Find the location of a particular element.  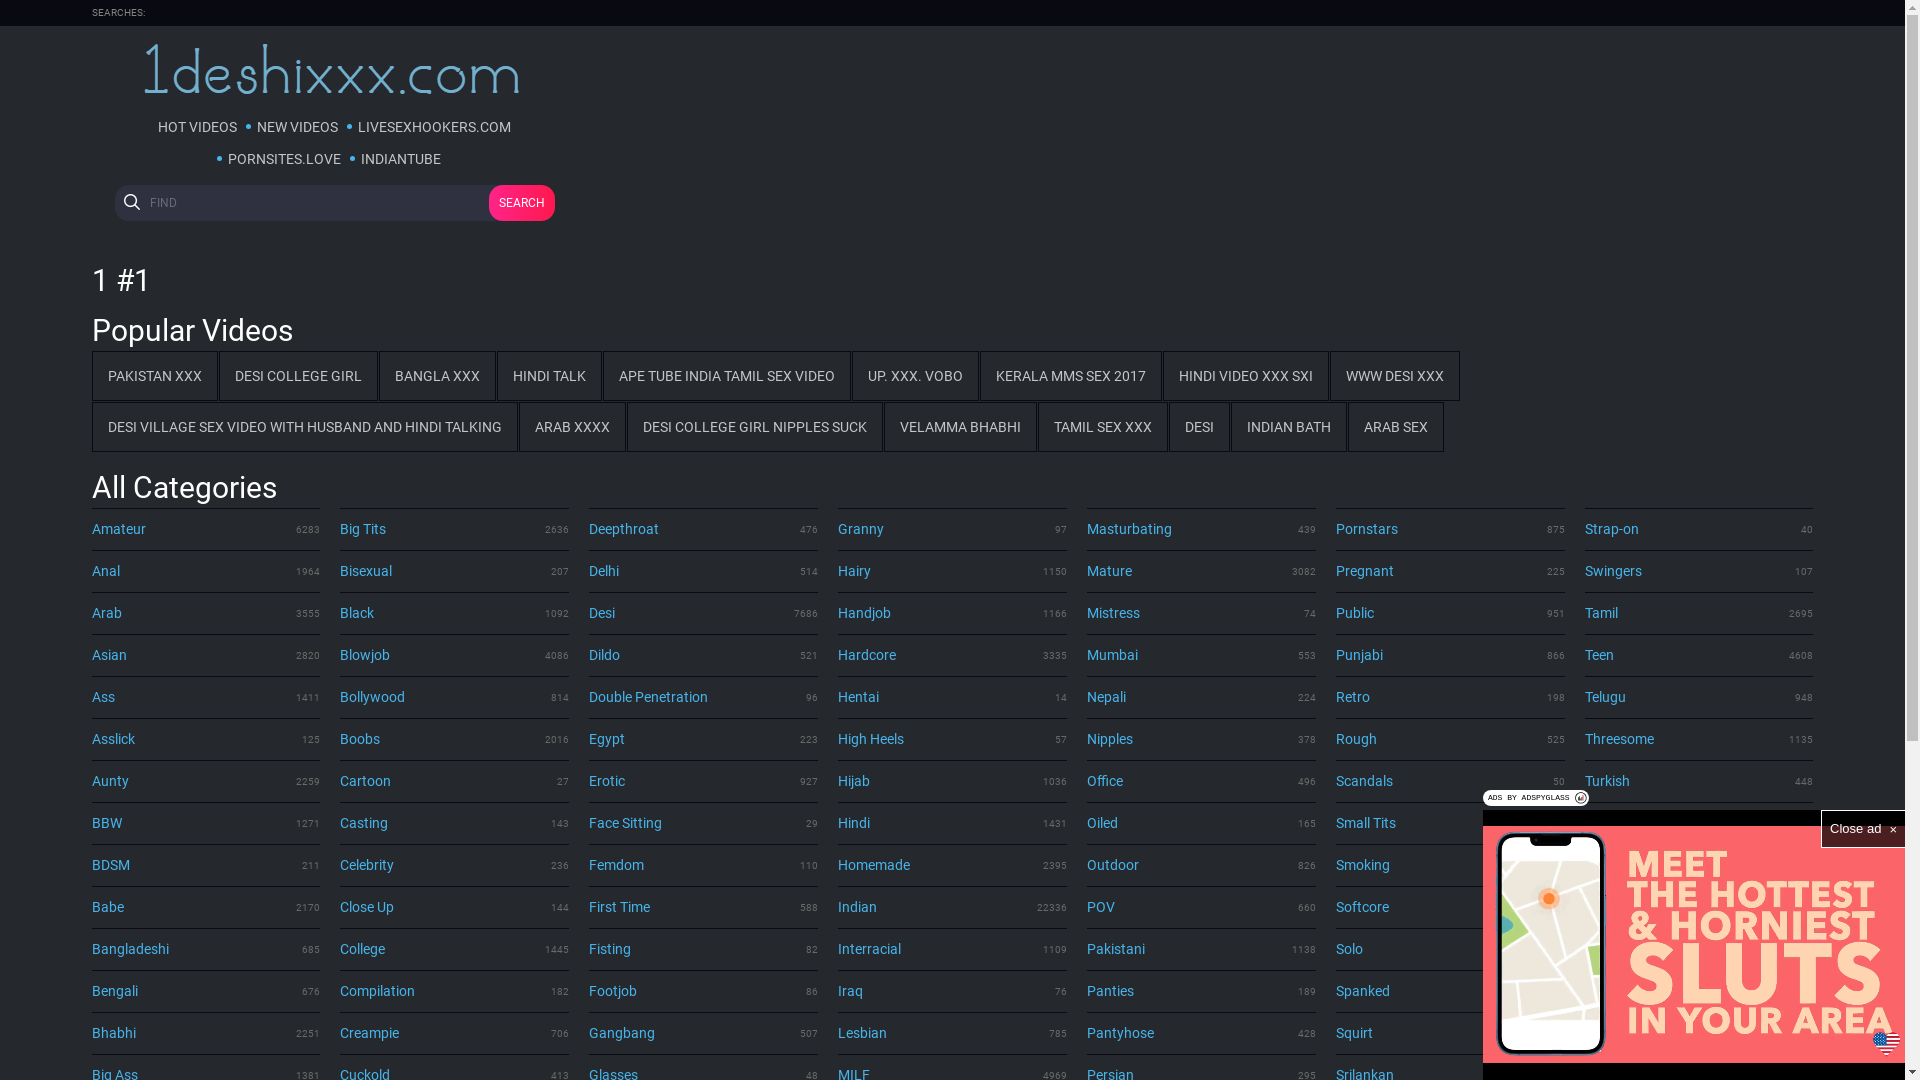

Webcam
1227 is located at coordinates (1700, 907).